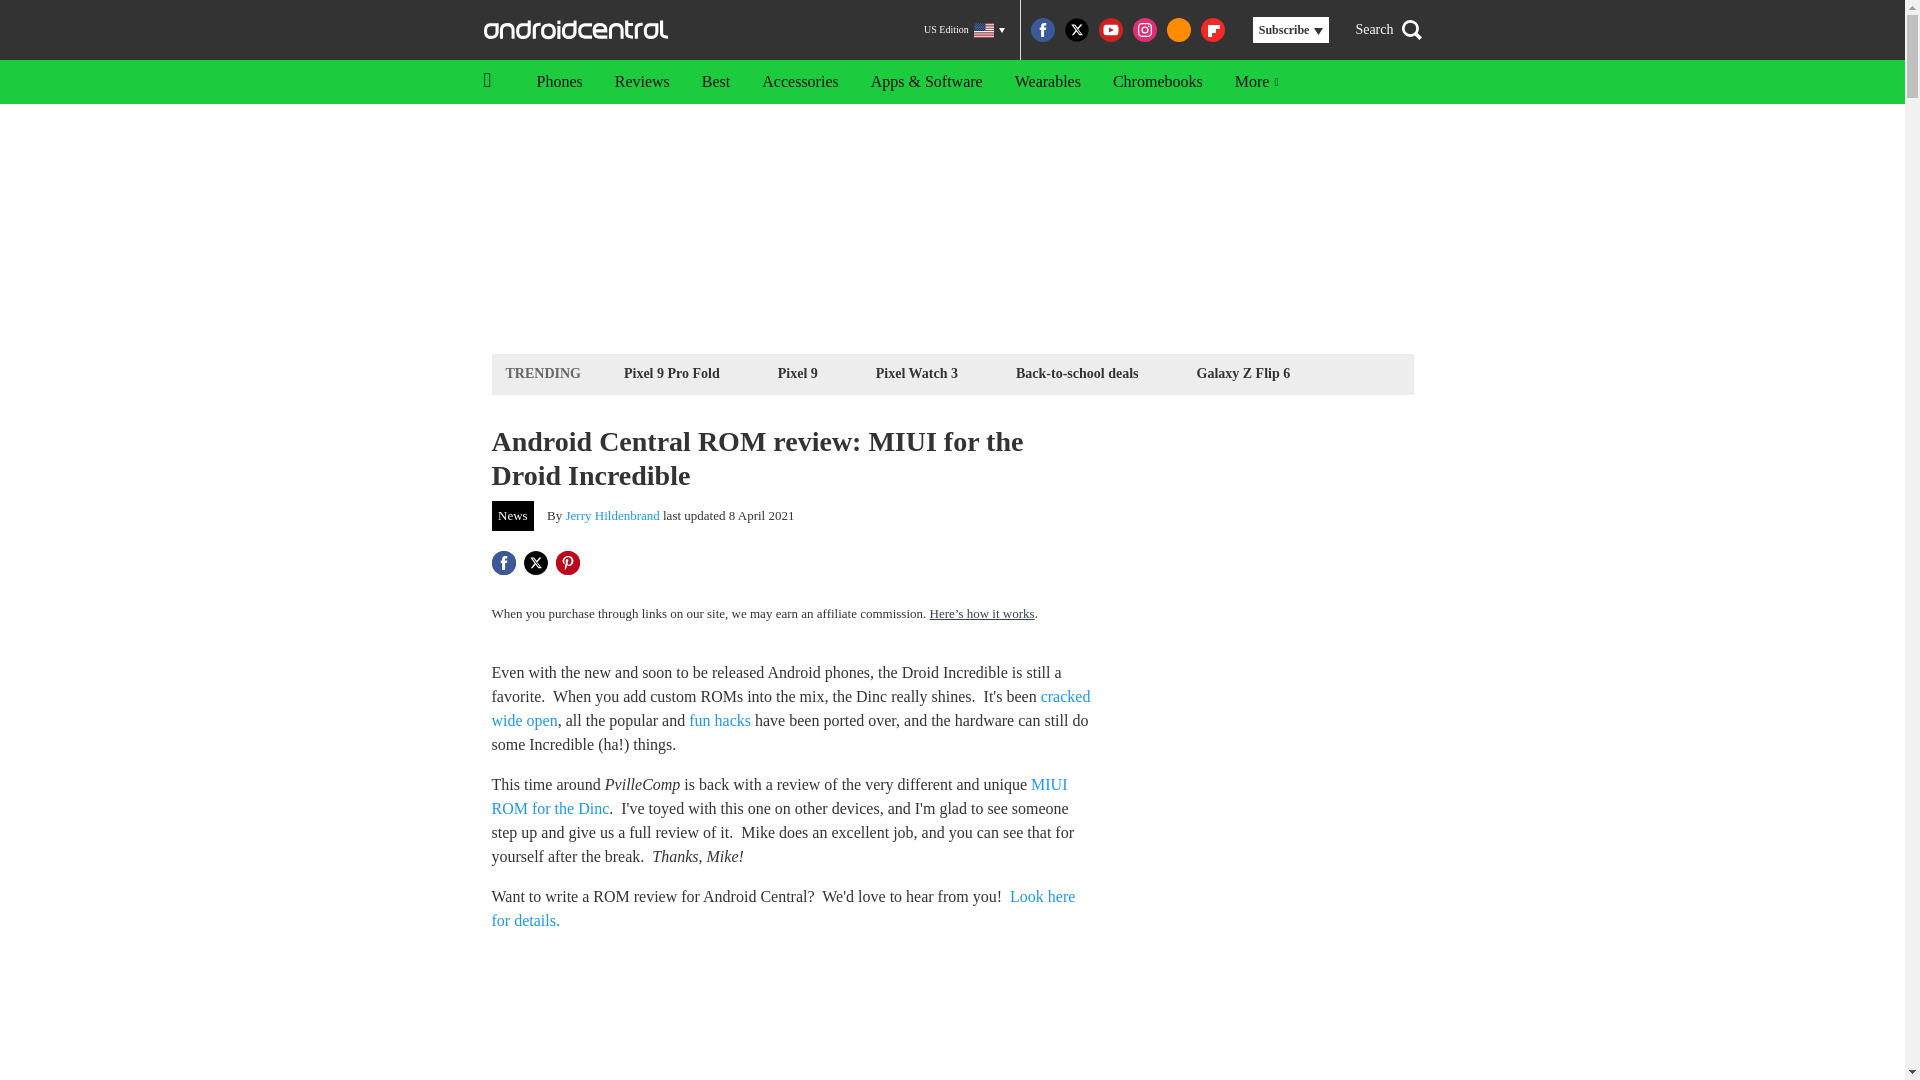 Image resolution: width=1920 pixels, height=1080 pixels. Describe the element at coordinates (558, 82) in the screenshot. I see `Phones` at that location.